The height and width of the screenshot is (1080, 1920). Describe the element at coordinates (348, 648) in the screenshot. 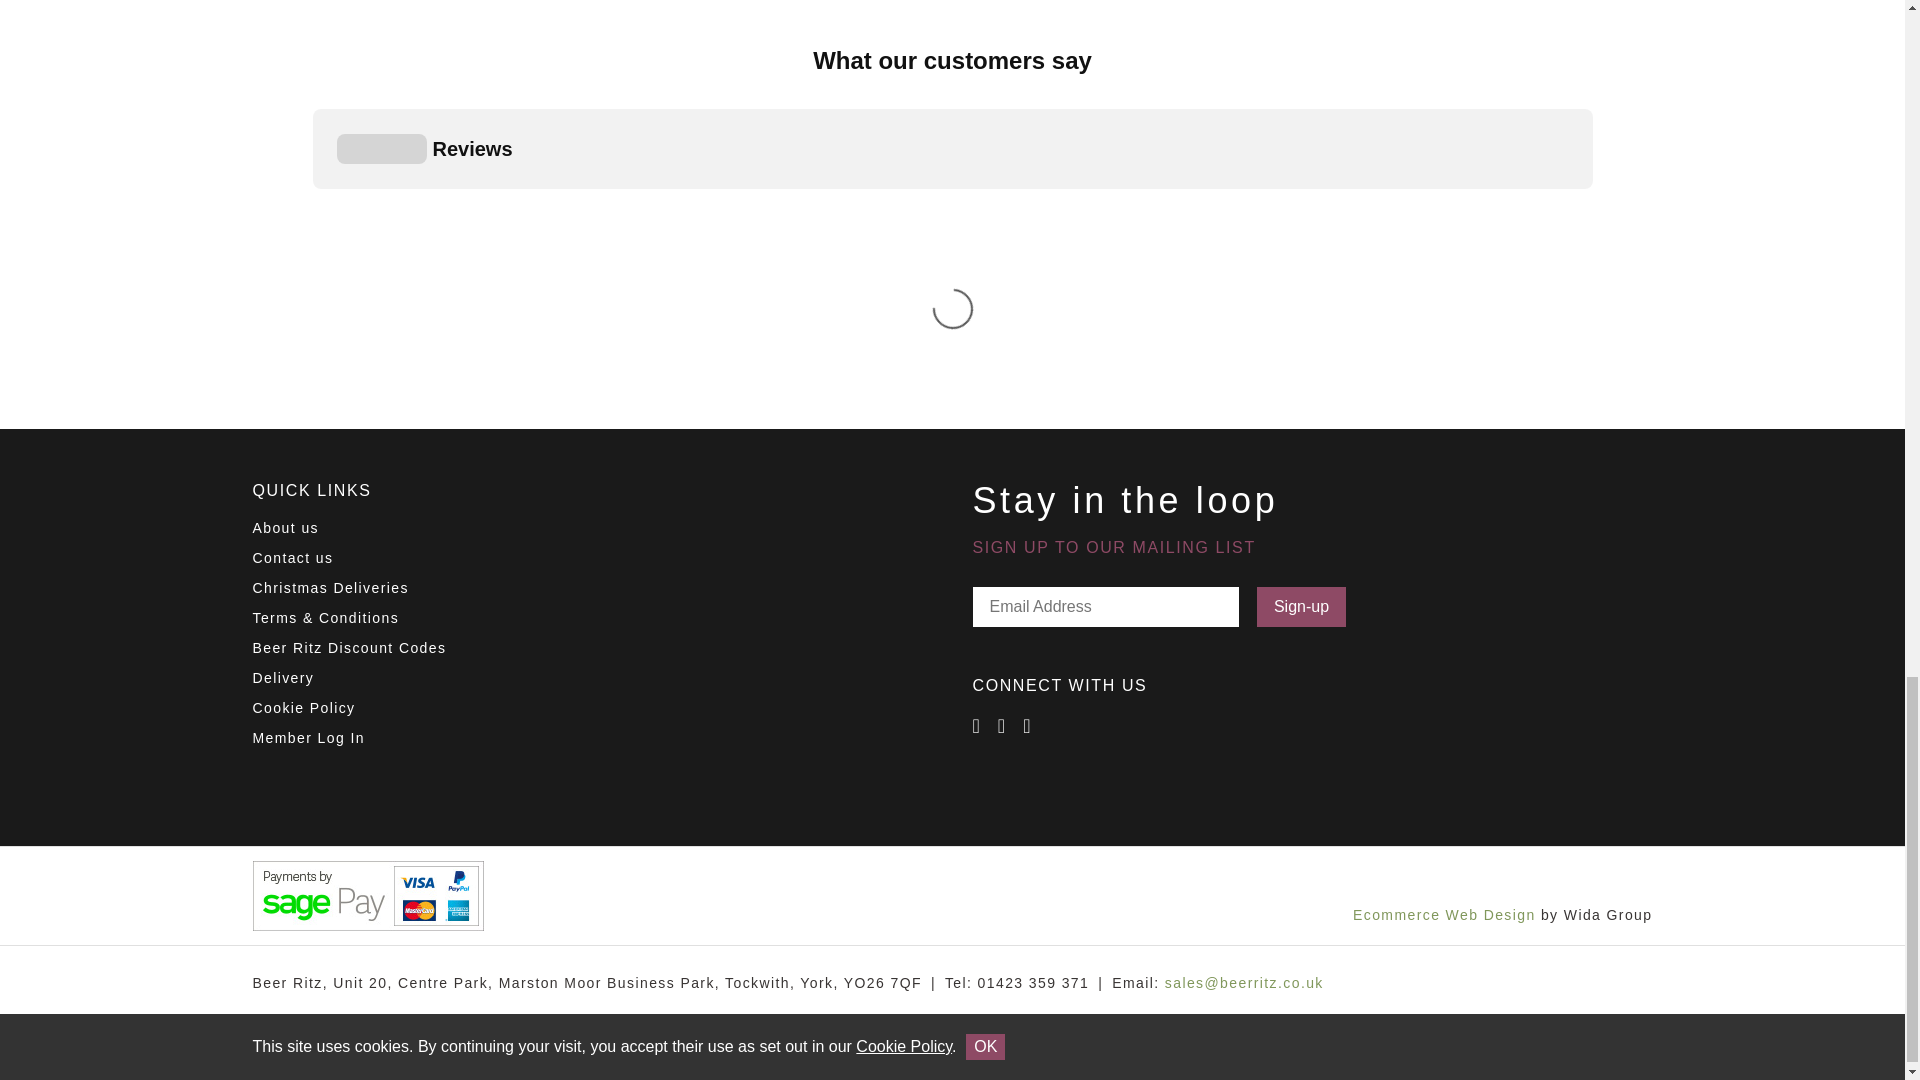

I see `Beer Ritz Discount Codes` at that location.